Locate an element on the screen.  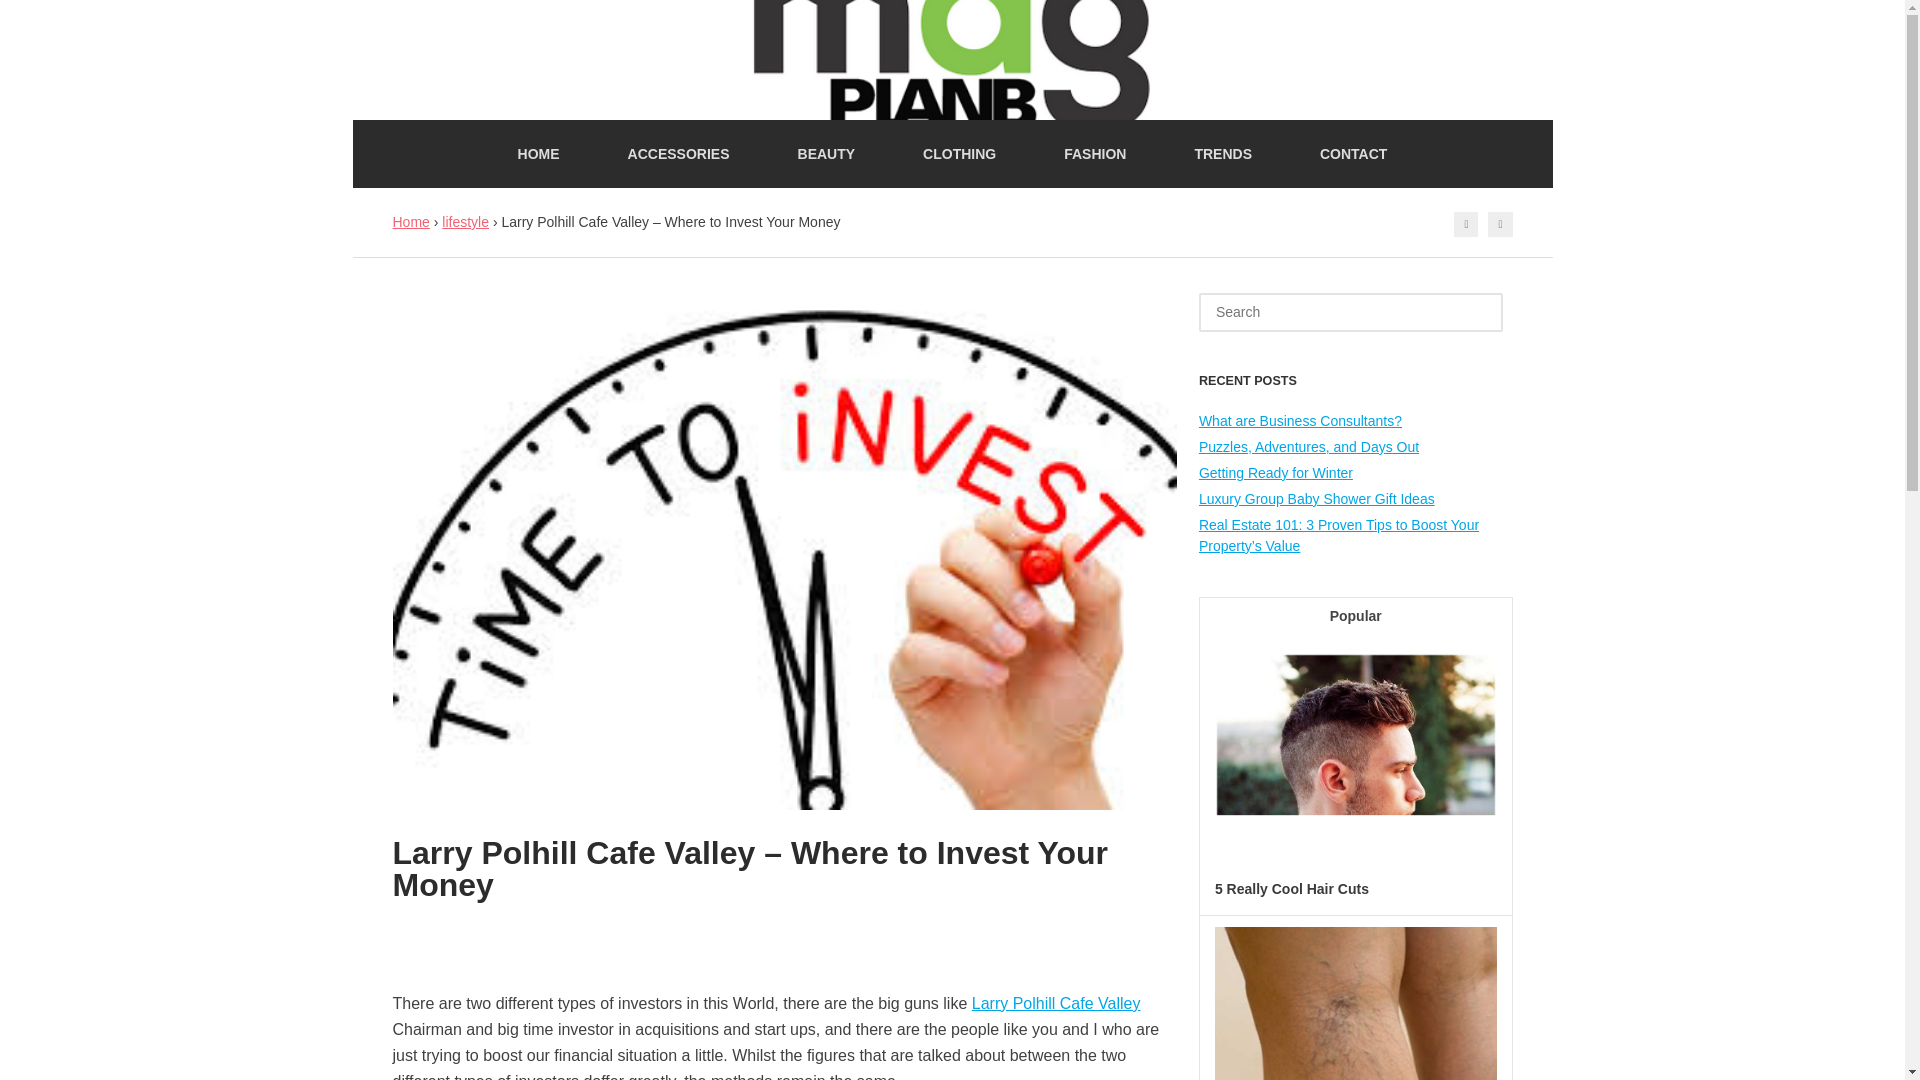
Home is located at coordinates (410, 222).